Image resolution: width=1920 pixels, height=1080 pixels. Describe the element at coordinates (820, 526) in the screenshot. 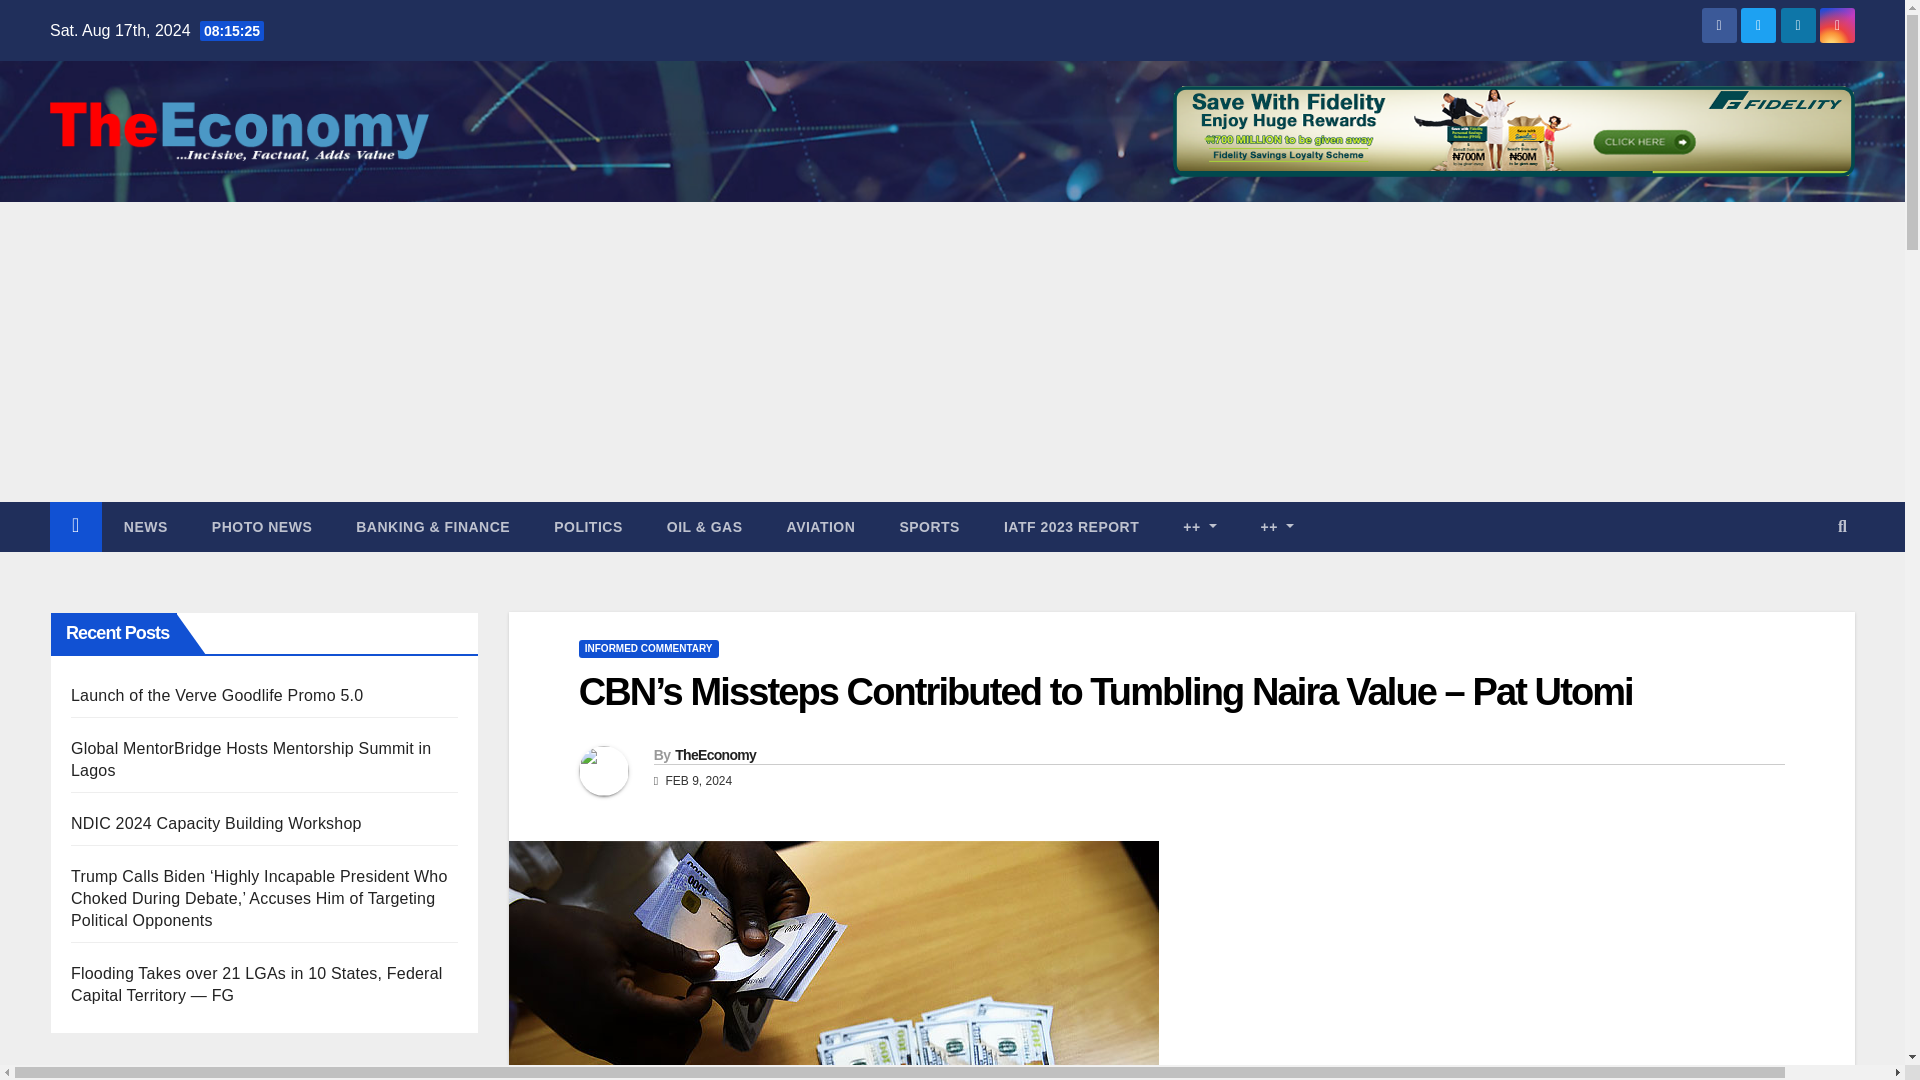

I see `Aviation` at that location.